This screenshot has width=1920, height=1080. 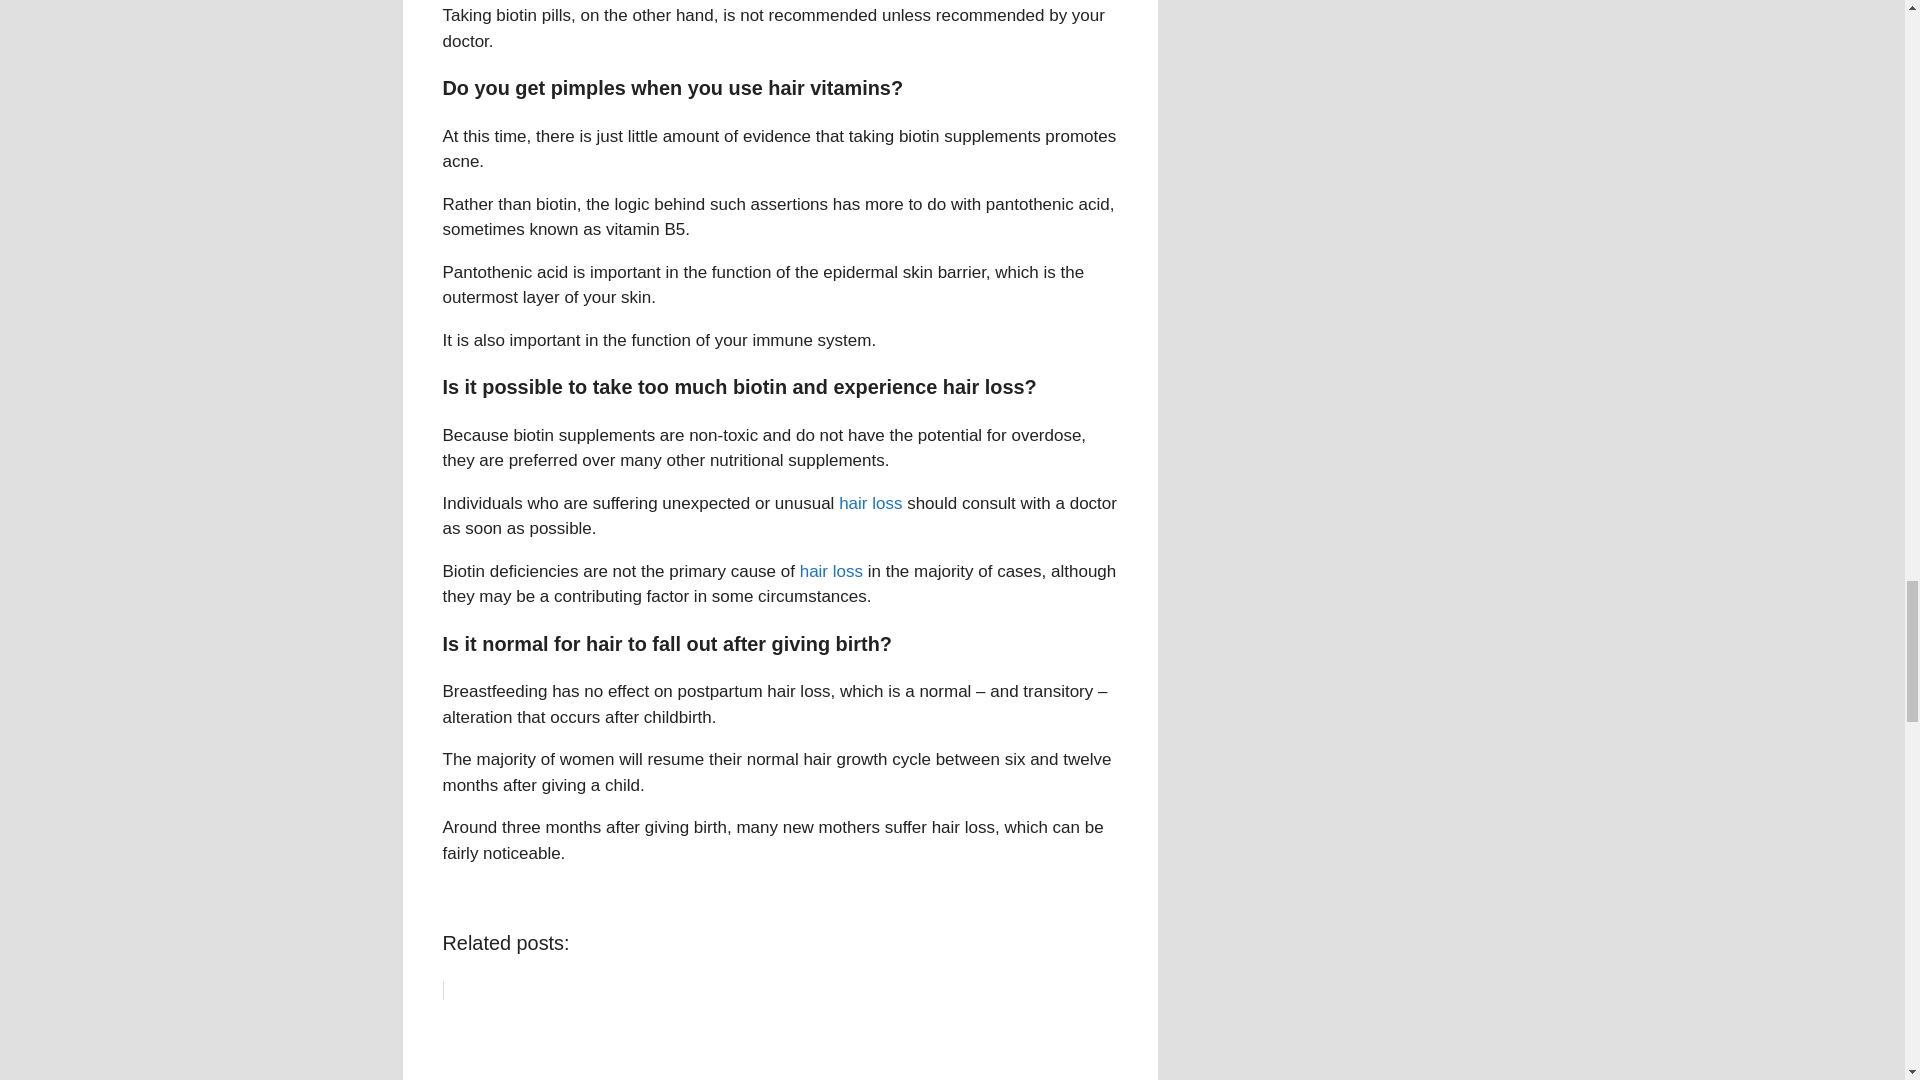 What do you see at coordinates (779, 1030) in the screenshot?
I see `Castor Oil For Hair Growth` at bounding box center [779, 1030].